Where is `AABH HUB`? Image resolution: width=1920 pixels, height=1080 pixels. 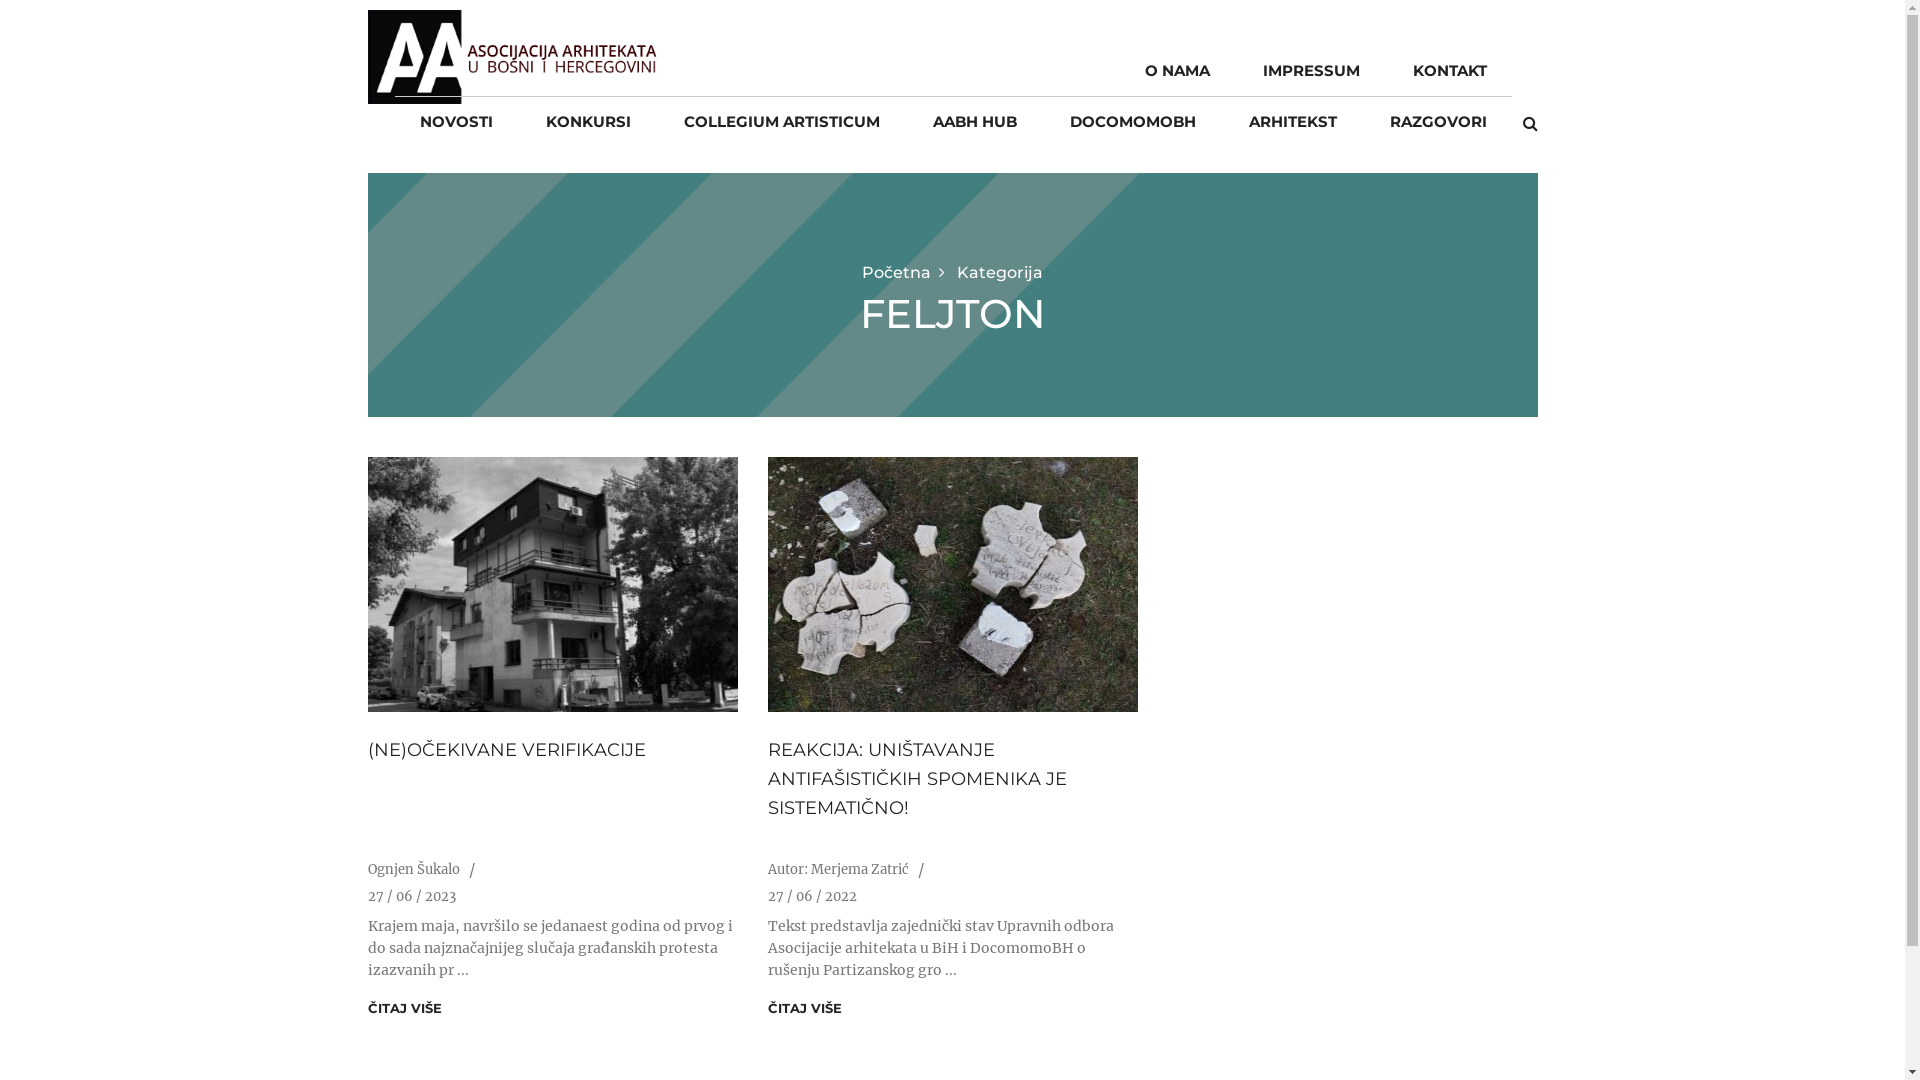
AABH HUB is located at coordinates (974, 122).